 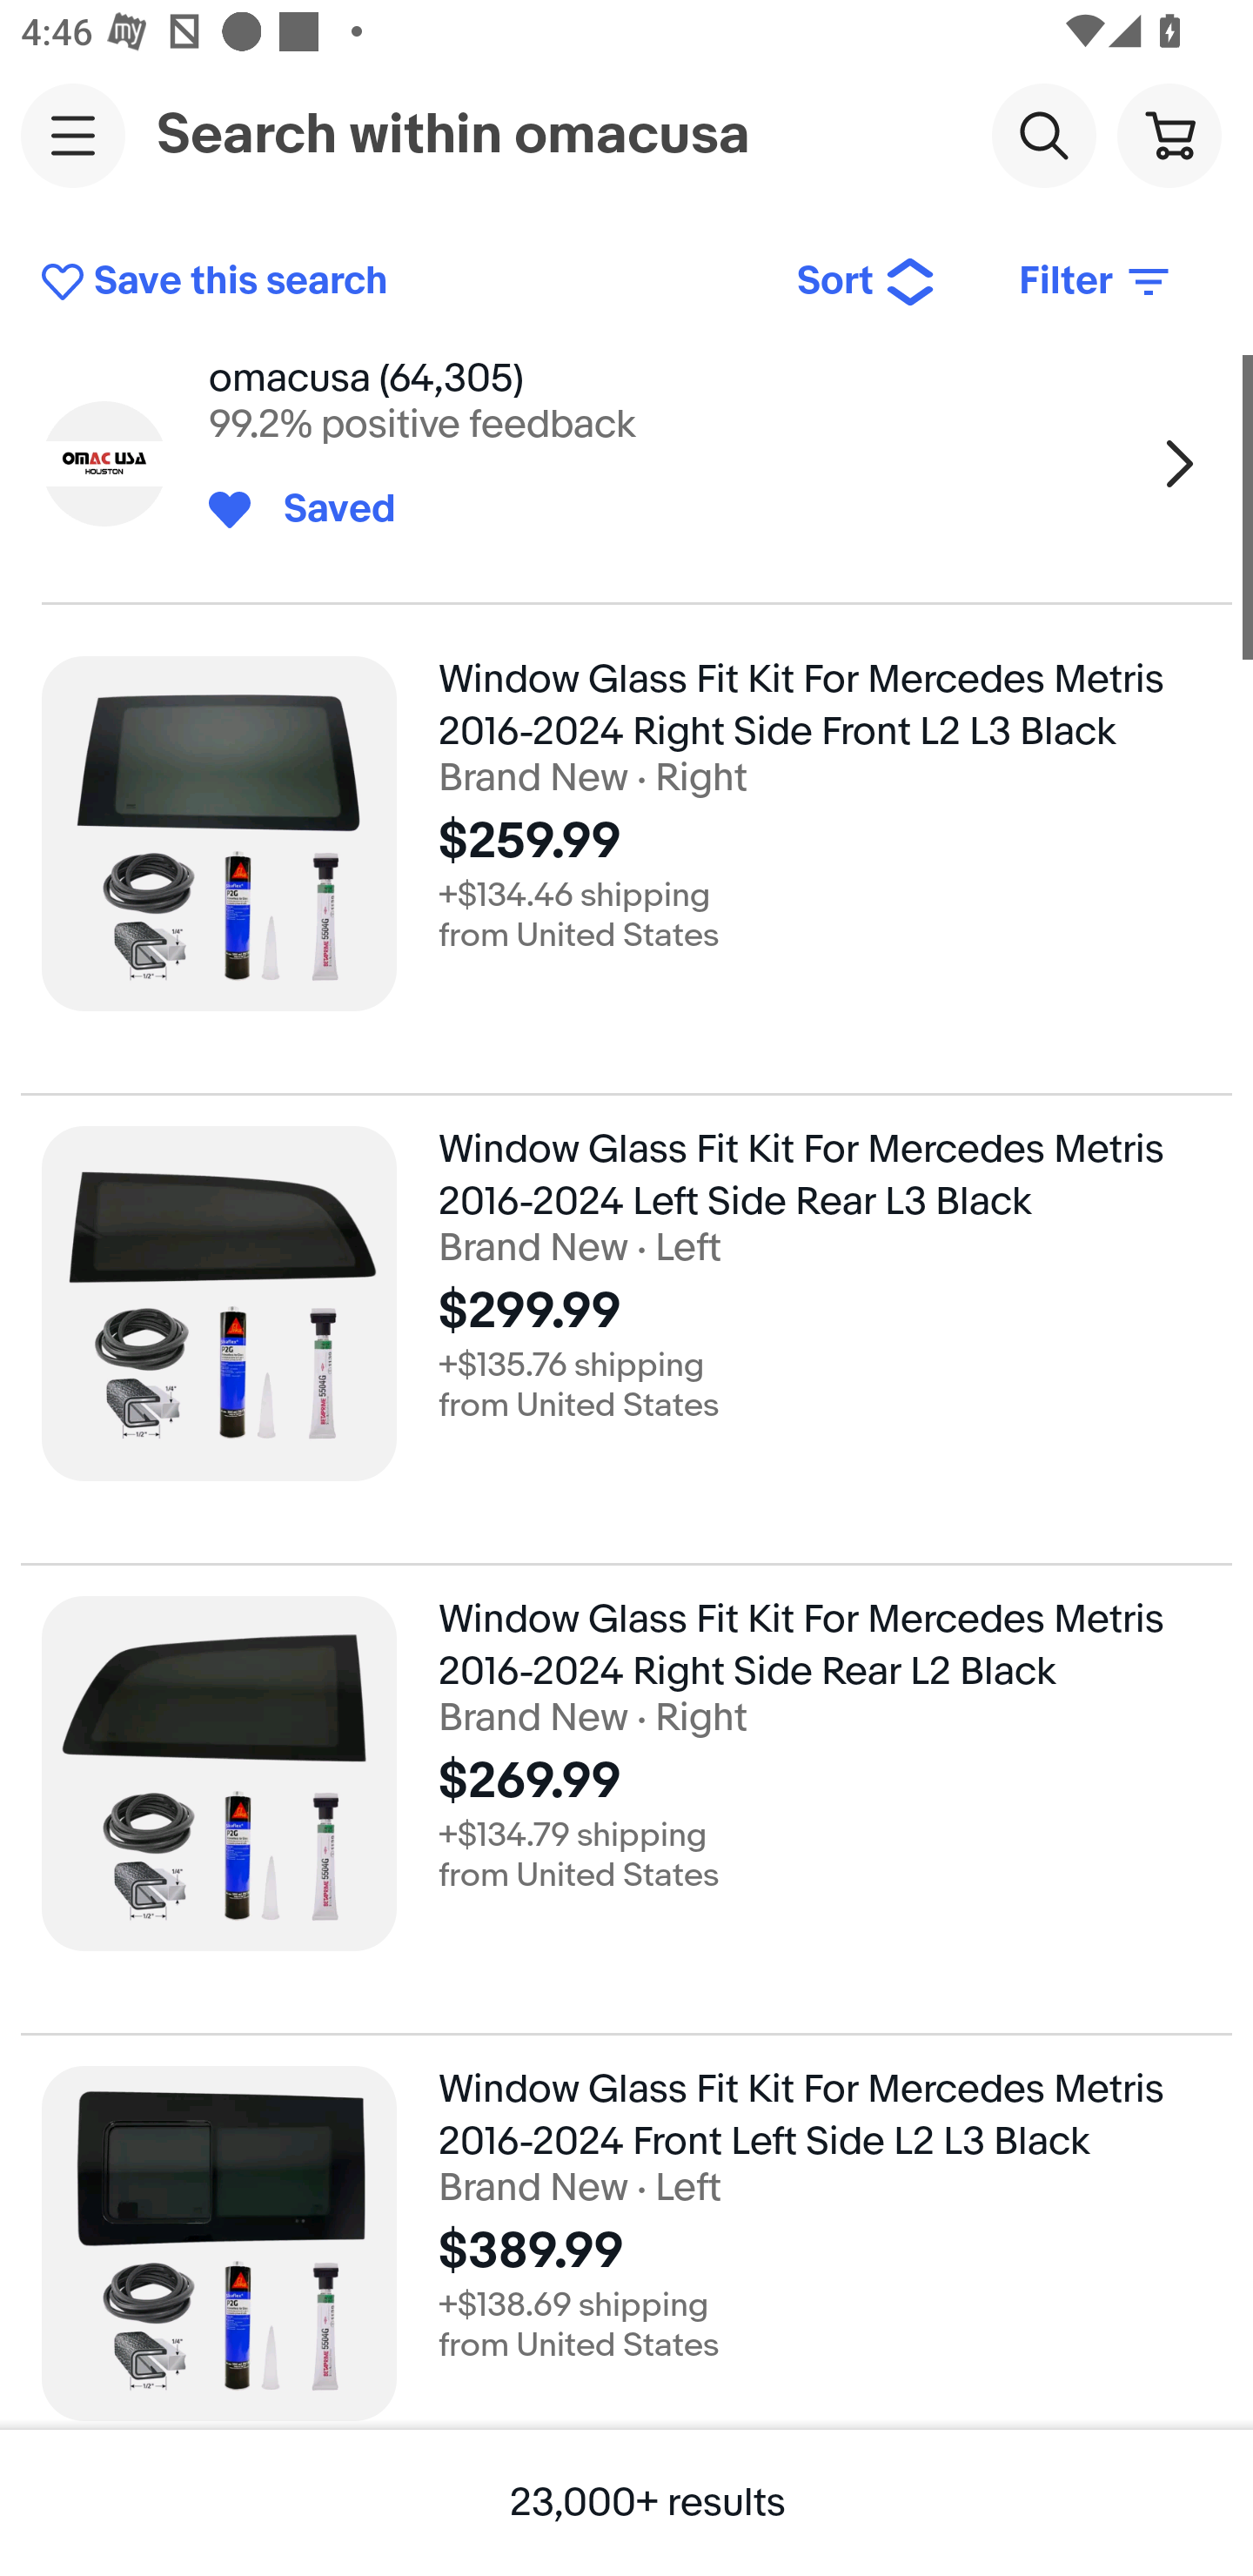 I want to click on omacusa (64,305) 99.2% positive feedback Saved, so click(x=626, y=463).